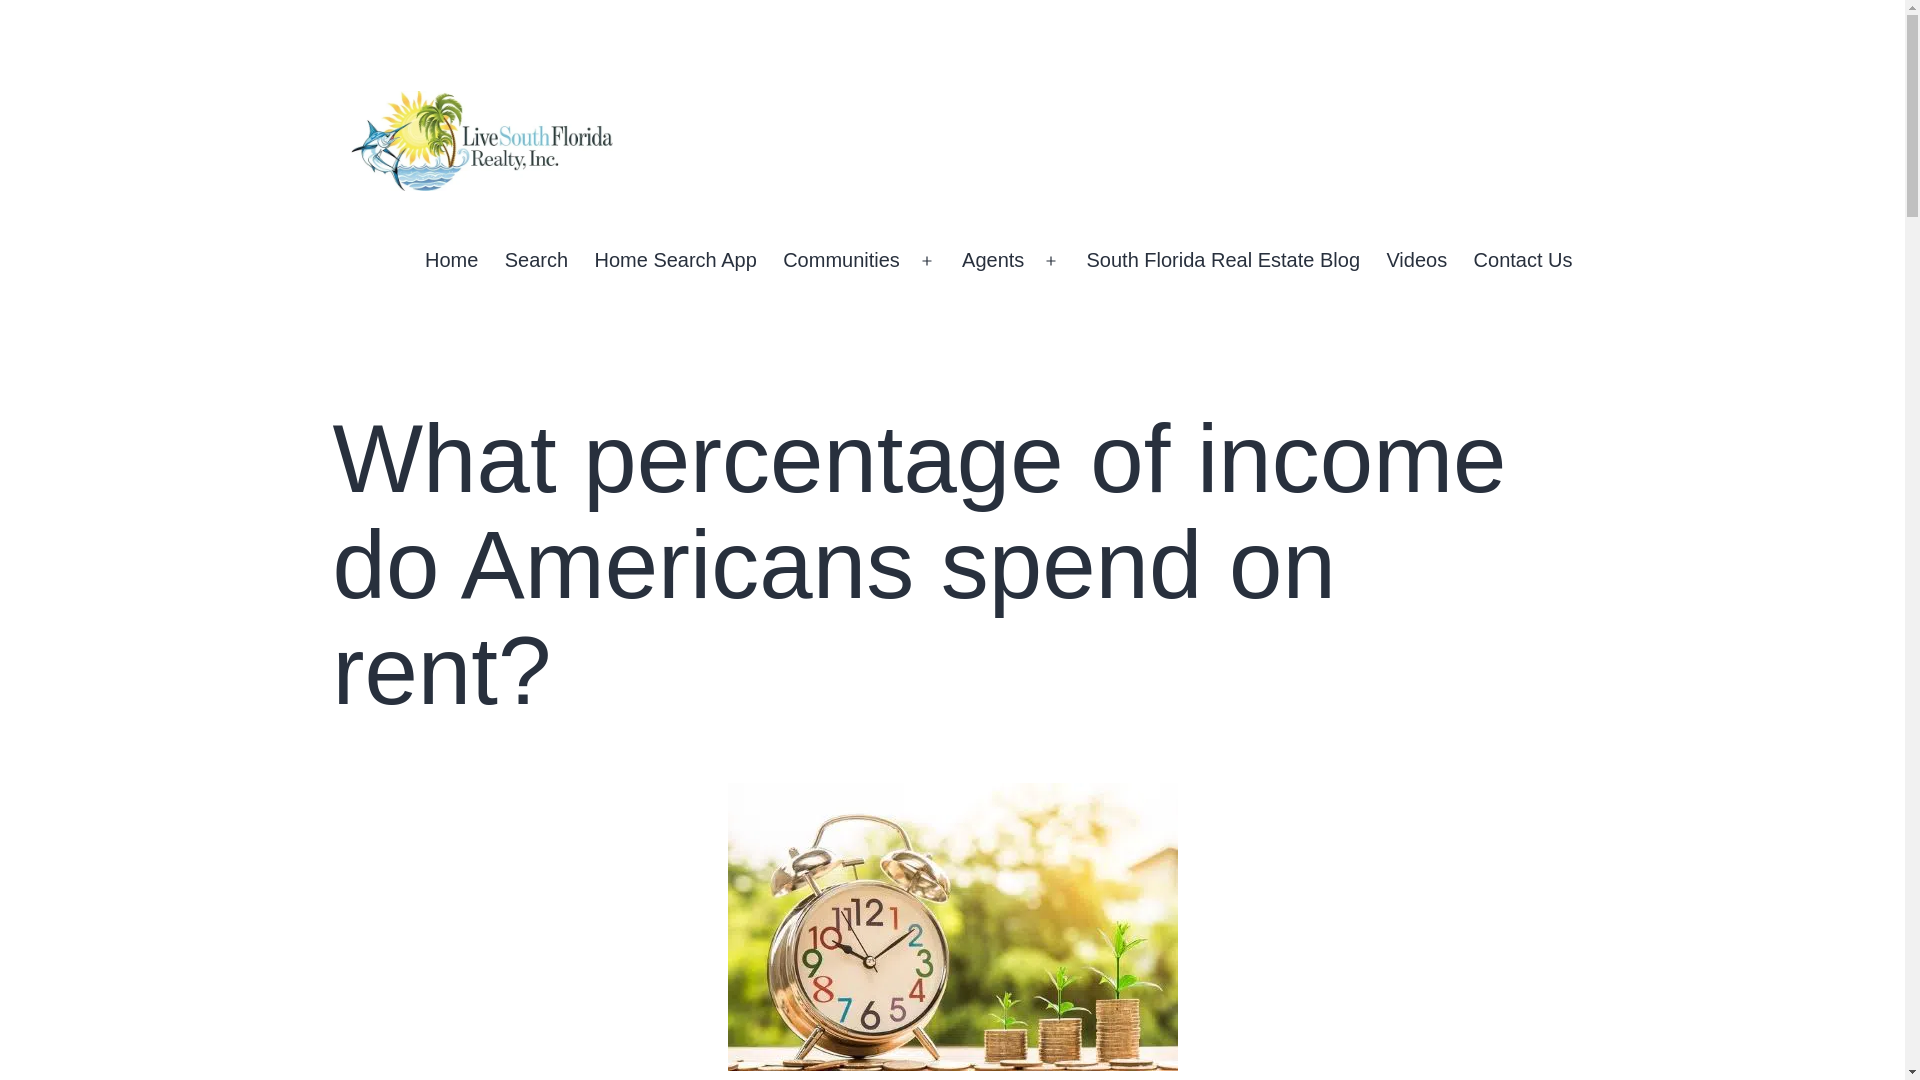 This screenshot has height=1080, width=1920. I want to click on South Florida Real Estate Blog, so click(1222, 261).